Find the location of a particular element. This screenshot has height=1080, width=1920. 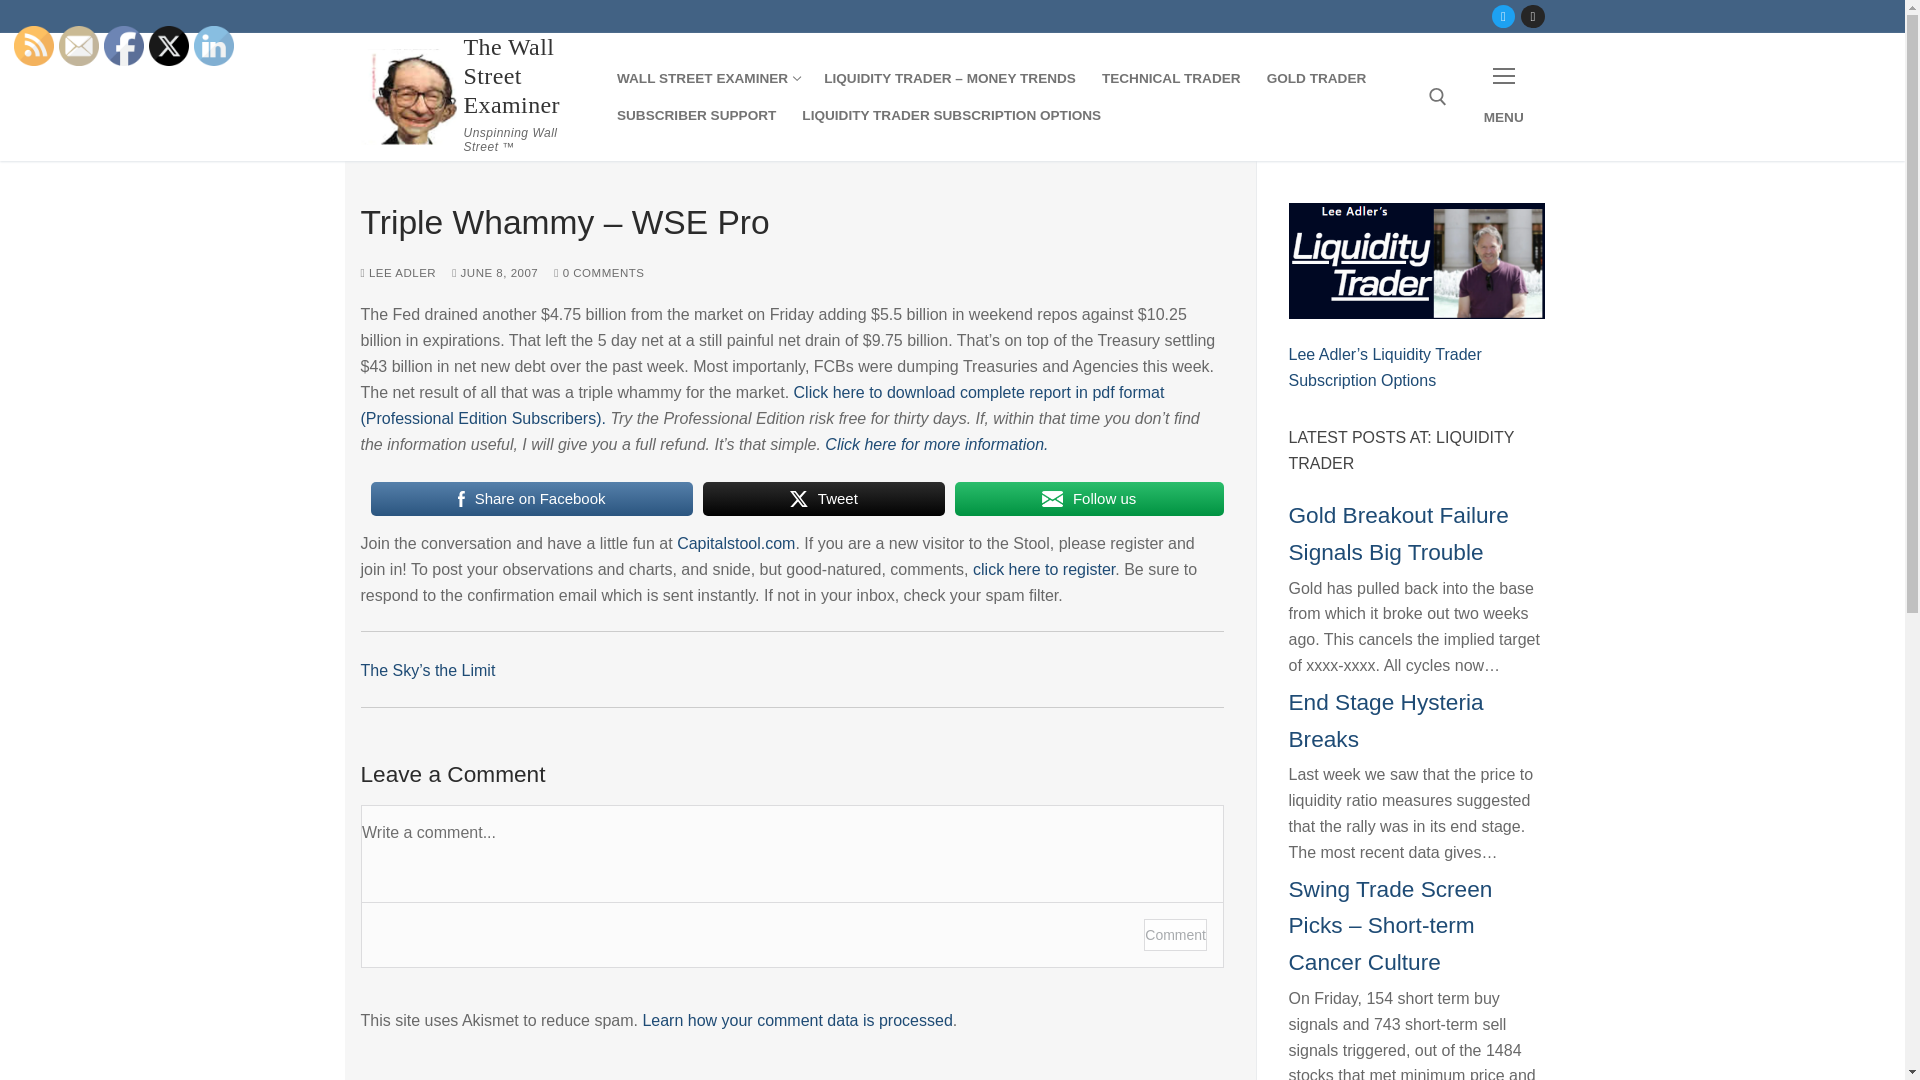

Follow us is located at coordinates (1088, 498).